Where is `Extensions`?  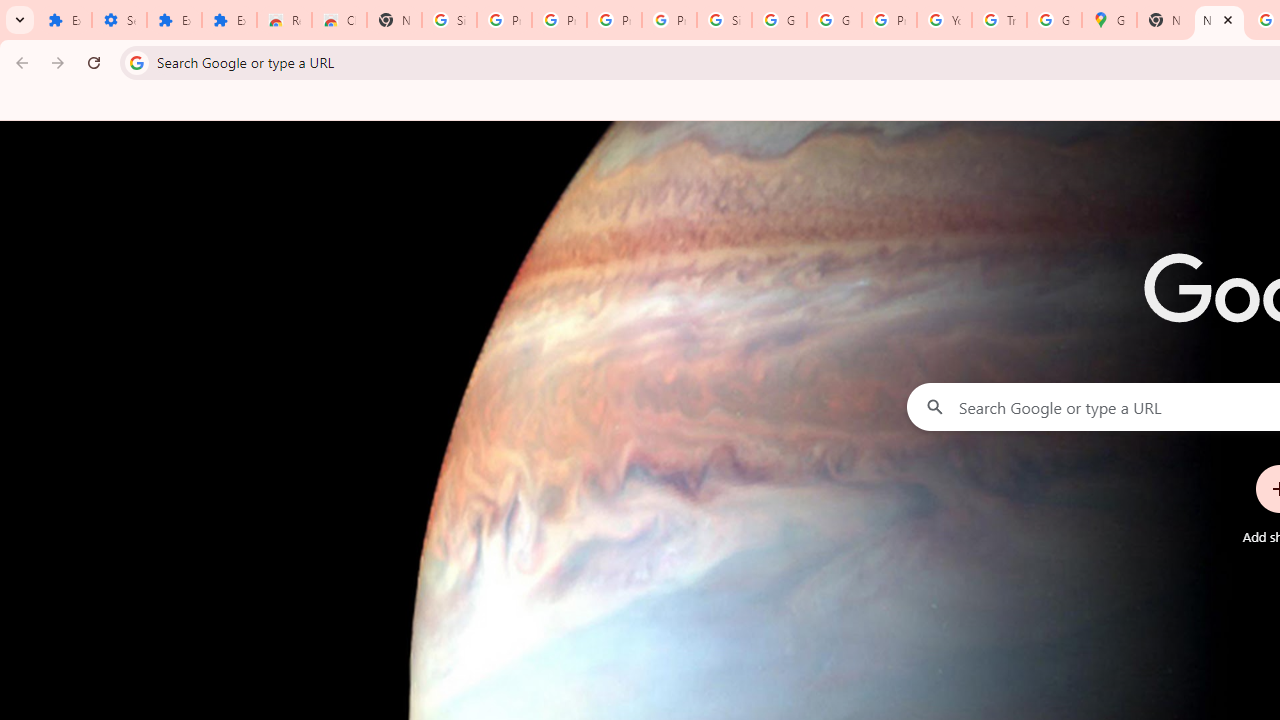 Extensions is located at coordinates (64, 20).